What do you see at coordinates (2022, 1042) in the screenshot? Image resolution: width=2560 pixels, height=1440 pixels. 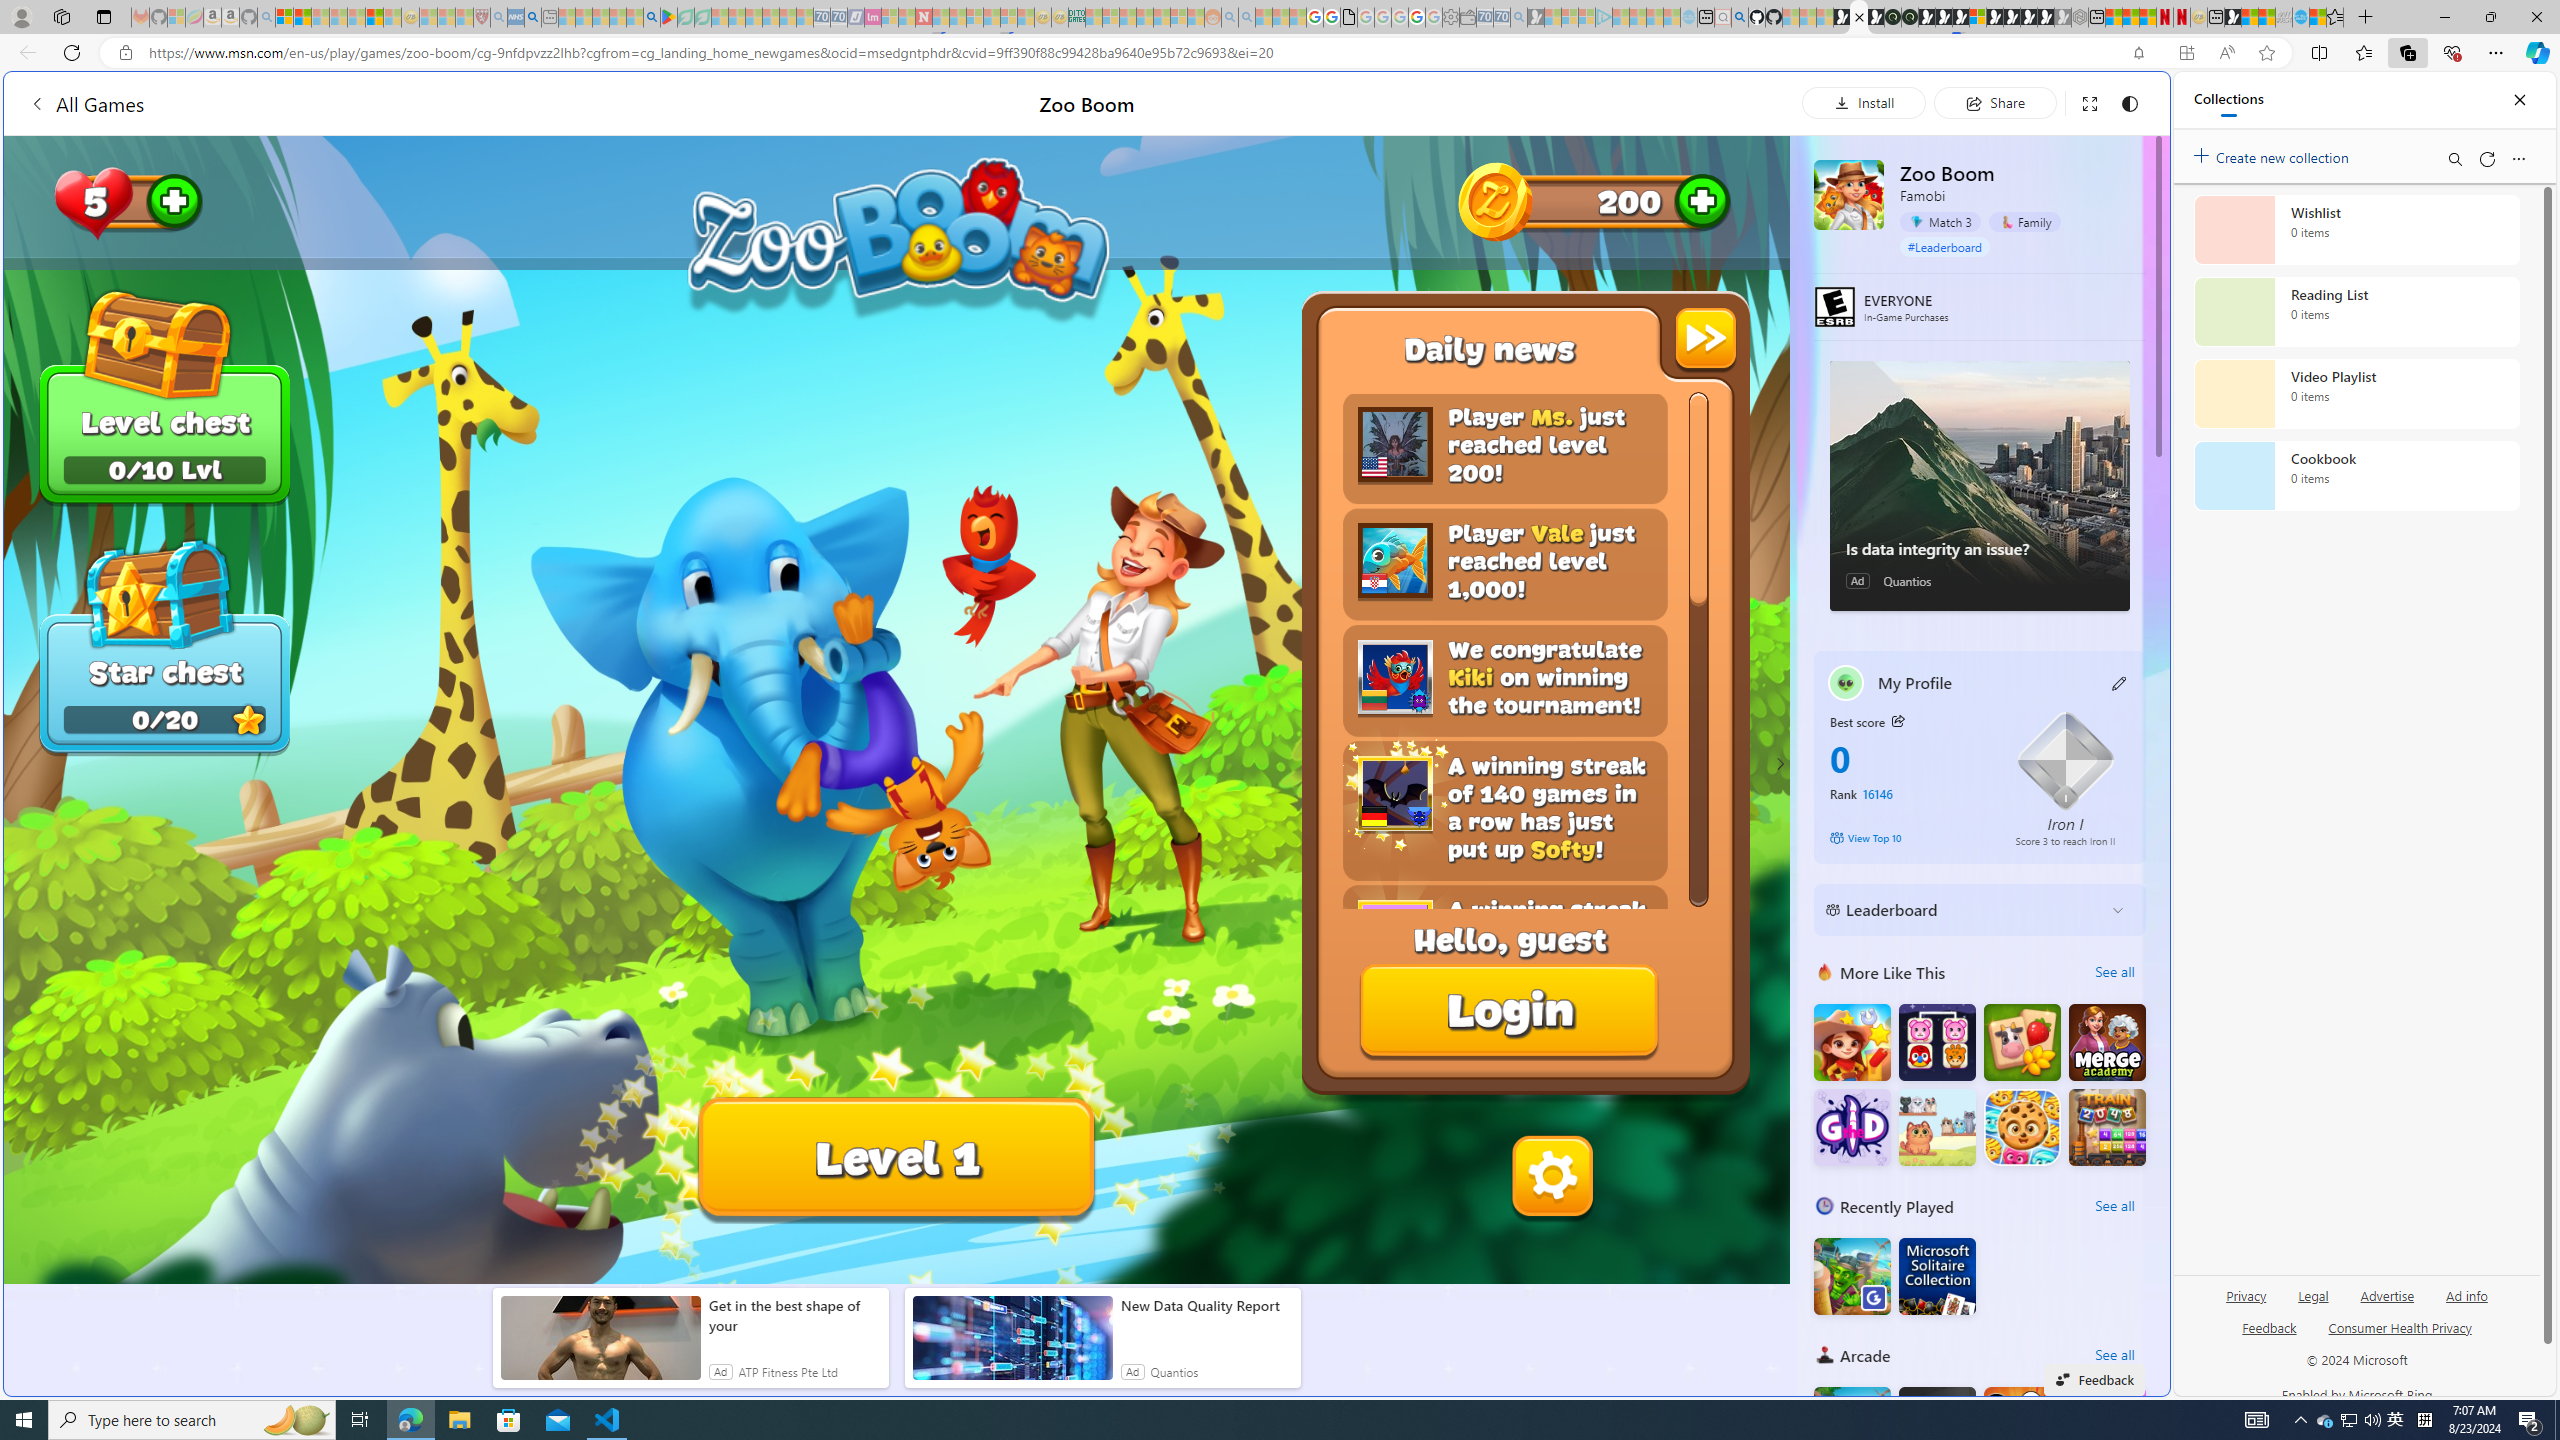 I see `Solitaire Mahjong Farm` at bounding box center [2022, 1042].